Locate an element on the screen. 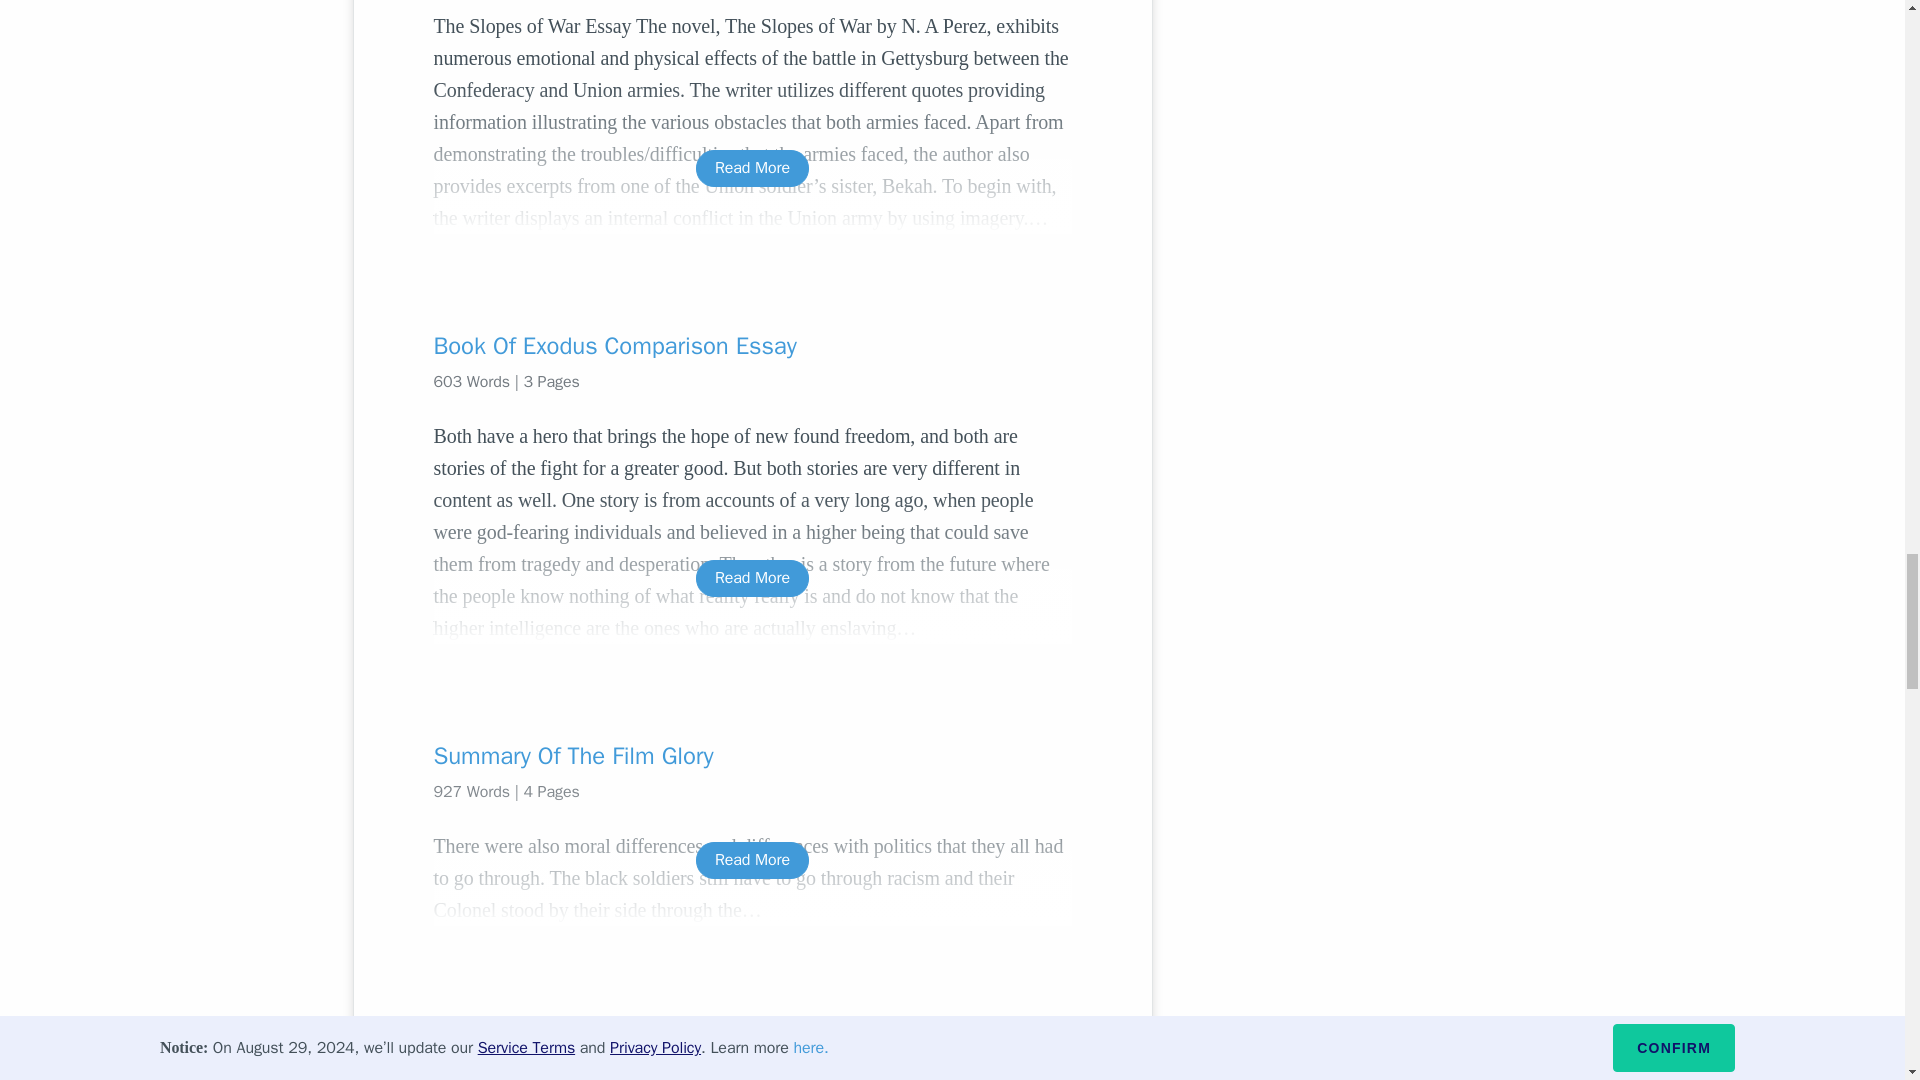  Read More is located at coordinates (752, 578).